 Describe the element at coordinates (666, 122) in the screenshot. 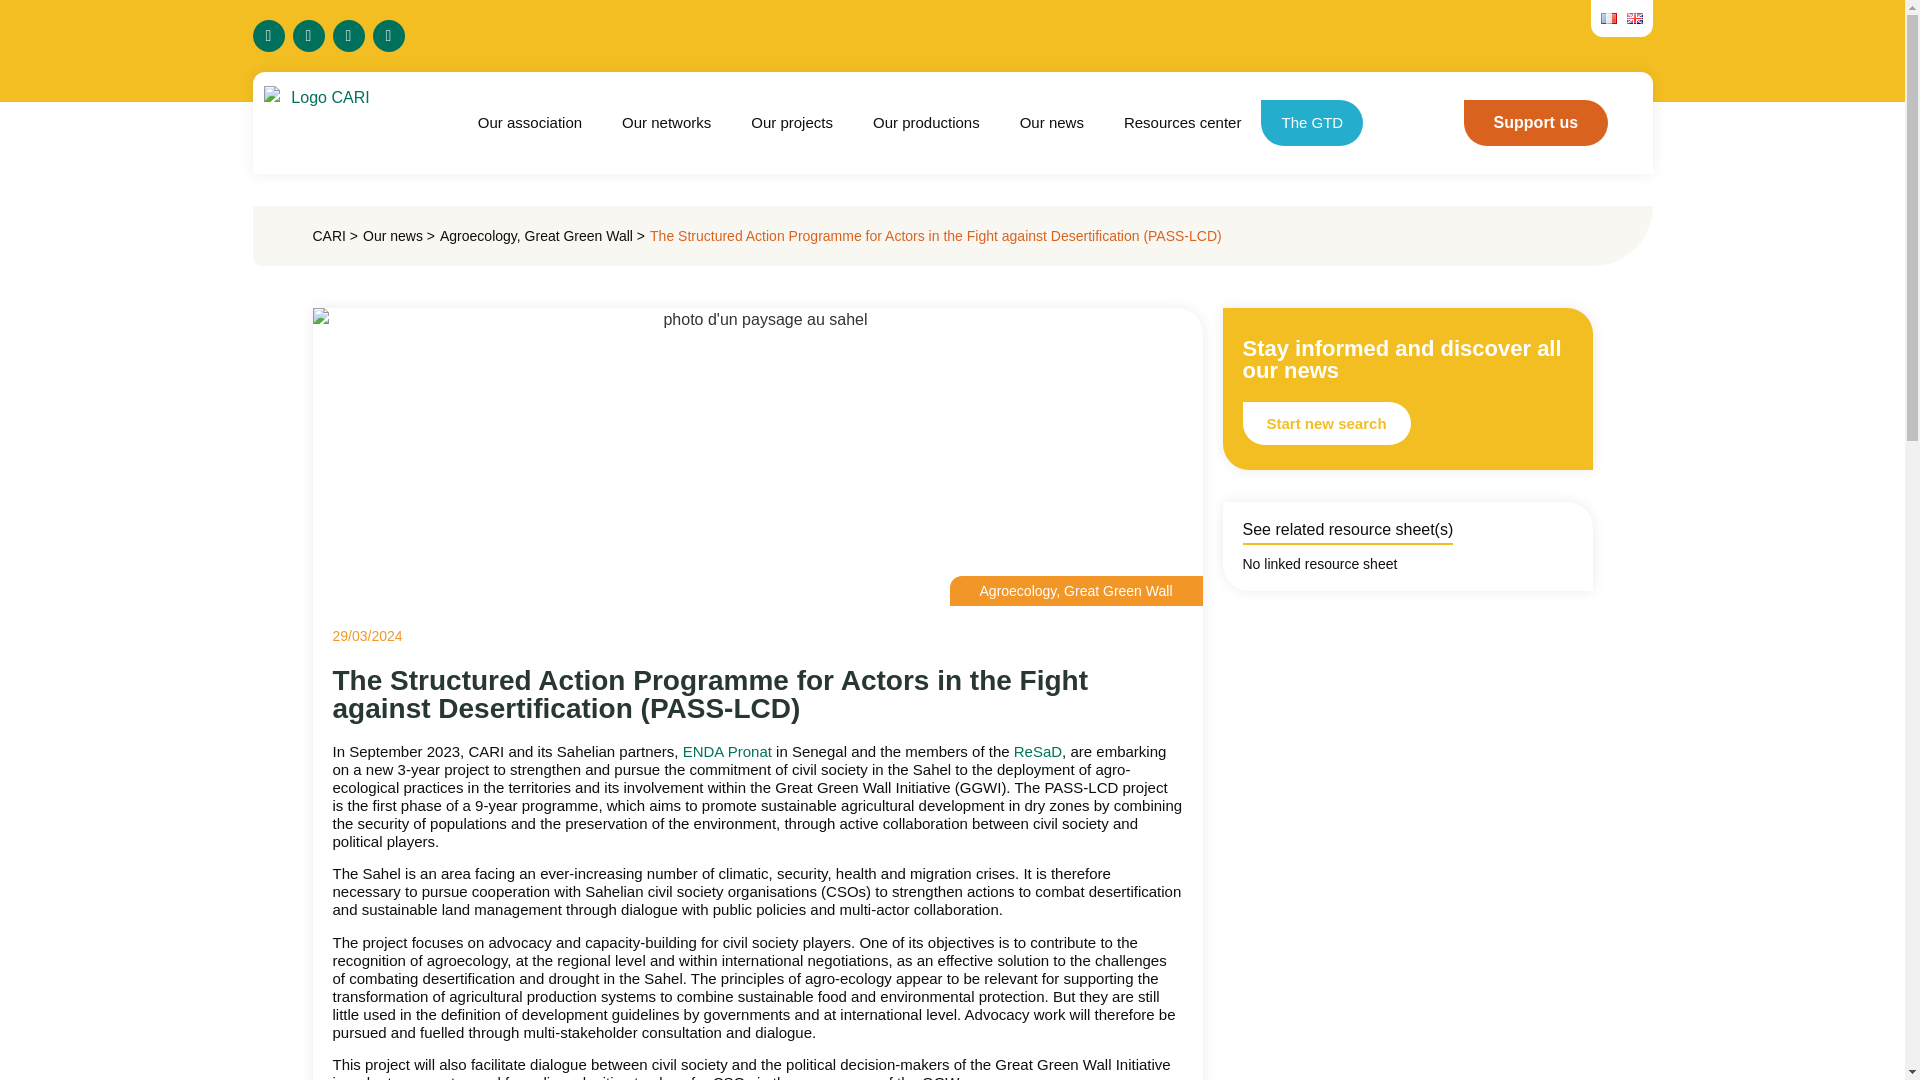

I see `Our networks` at that location.